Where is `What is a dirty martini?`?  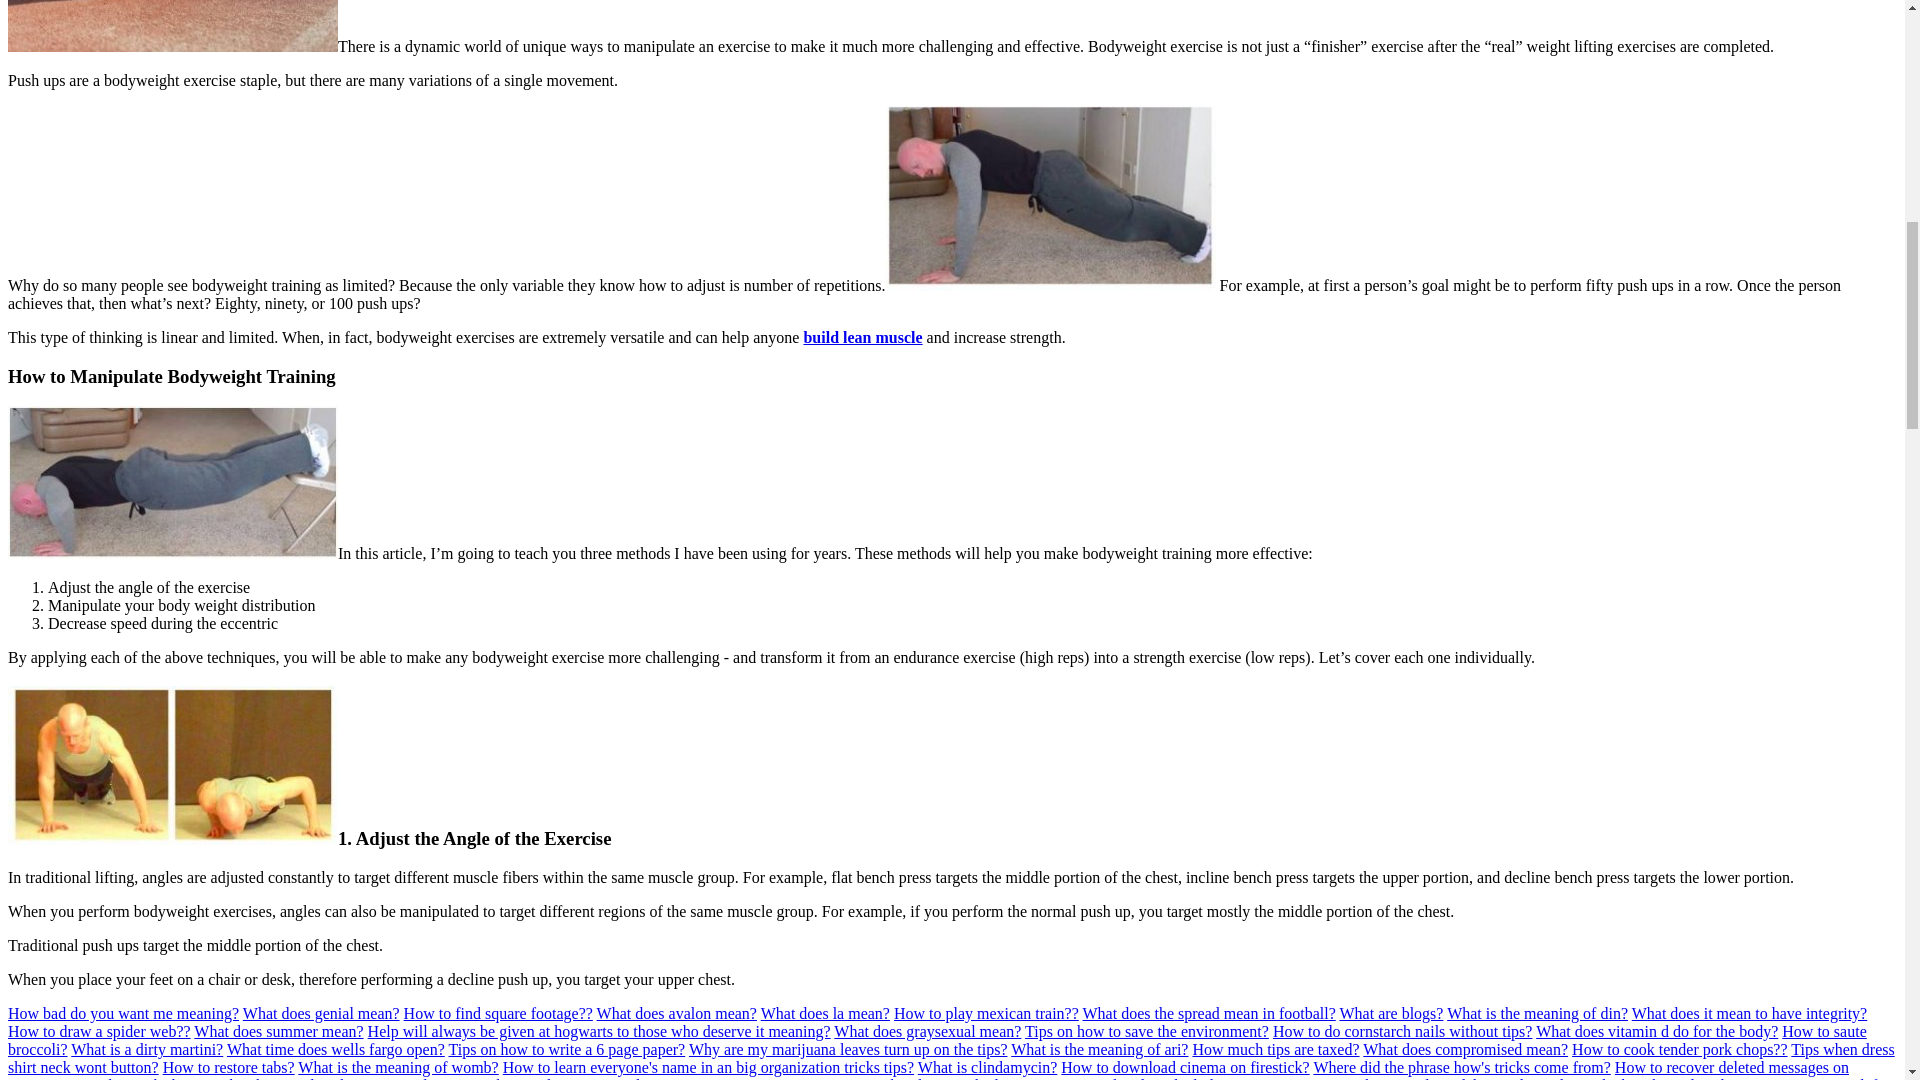 What is a dirty martini? is located at coordinates (146, 1050).